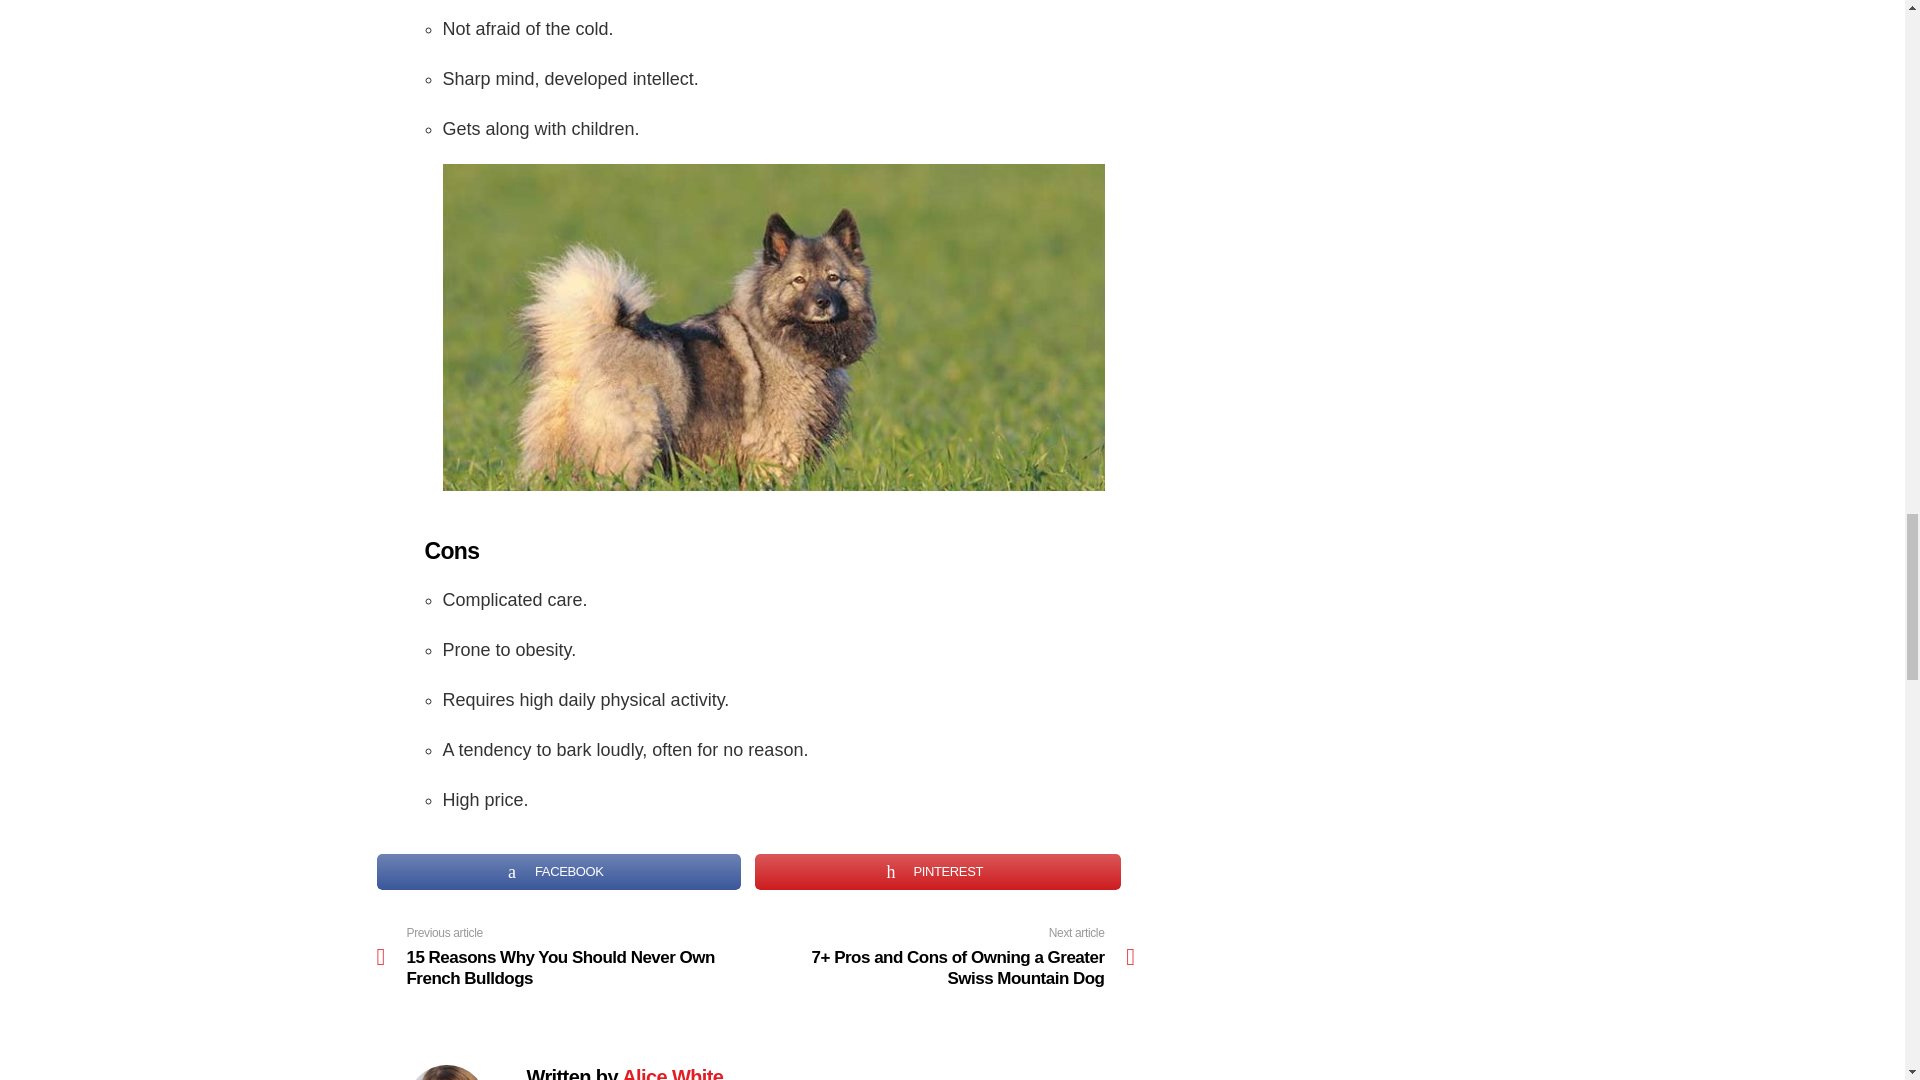 The image size is (1920, 1080). Describe the element at coordinates (558, 872) in the screenshot. I see `FACEBOOK` at that location.